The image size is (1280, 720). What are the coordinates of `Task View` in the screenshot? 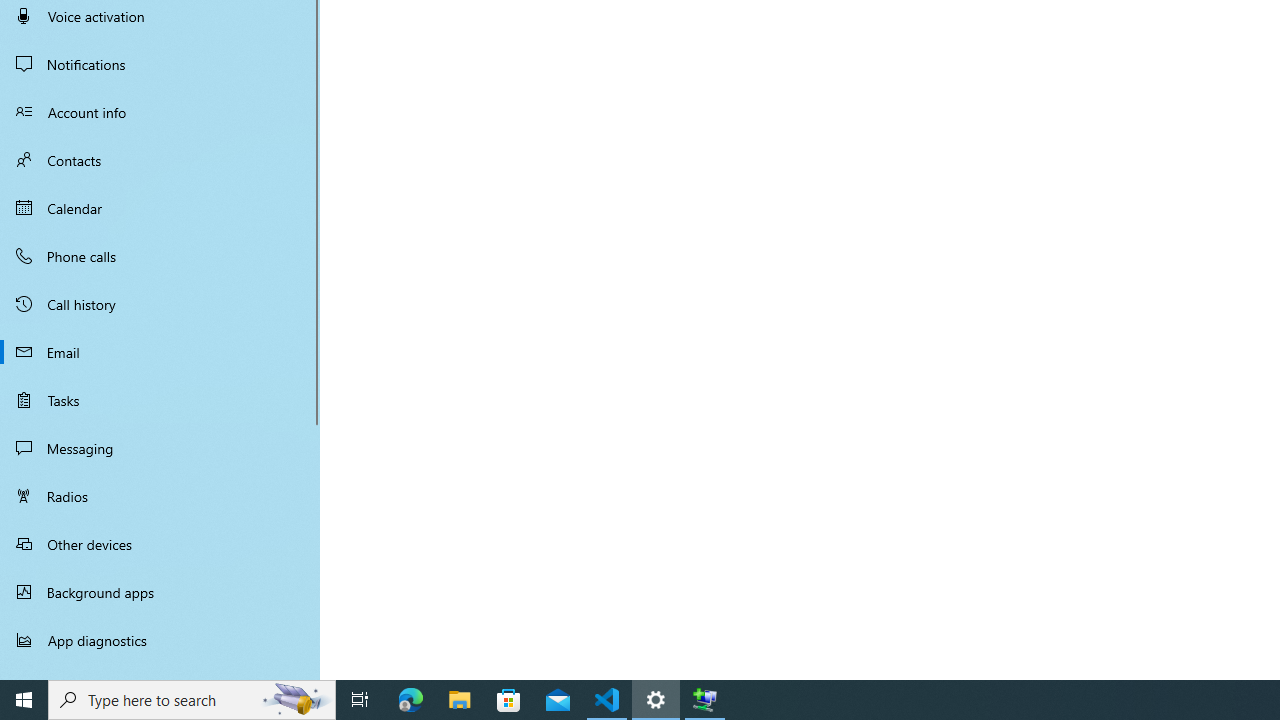 It's located at (360, 700).